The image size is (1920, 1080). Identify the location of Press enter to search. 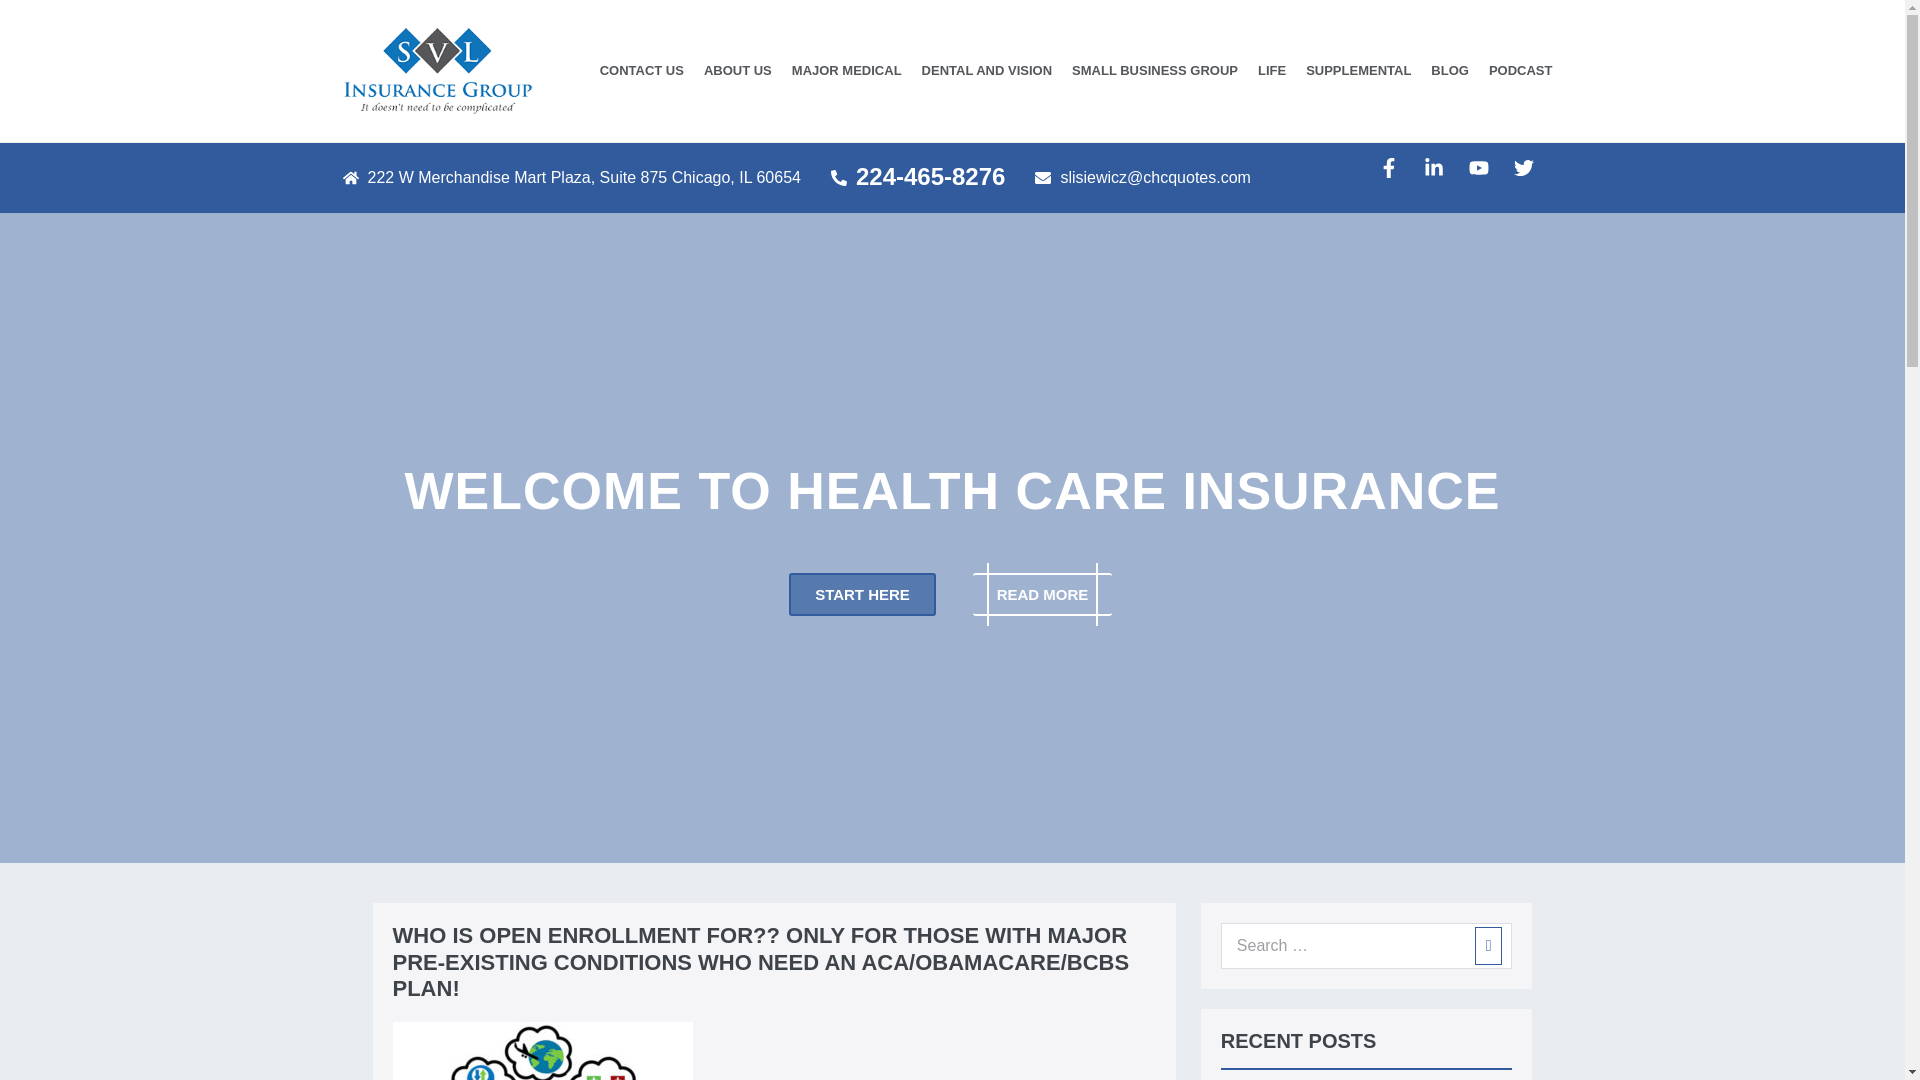
(1366, 946).